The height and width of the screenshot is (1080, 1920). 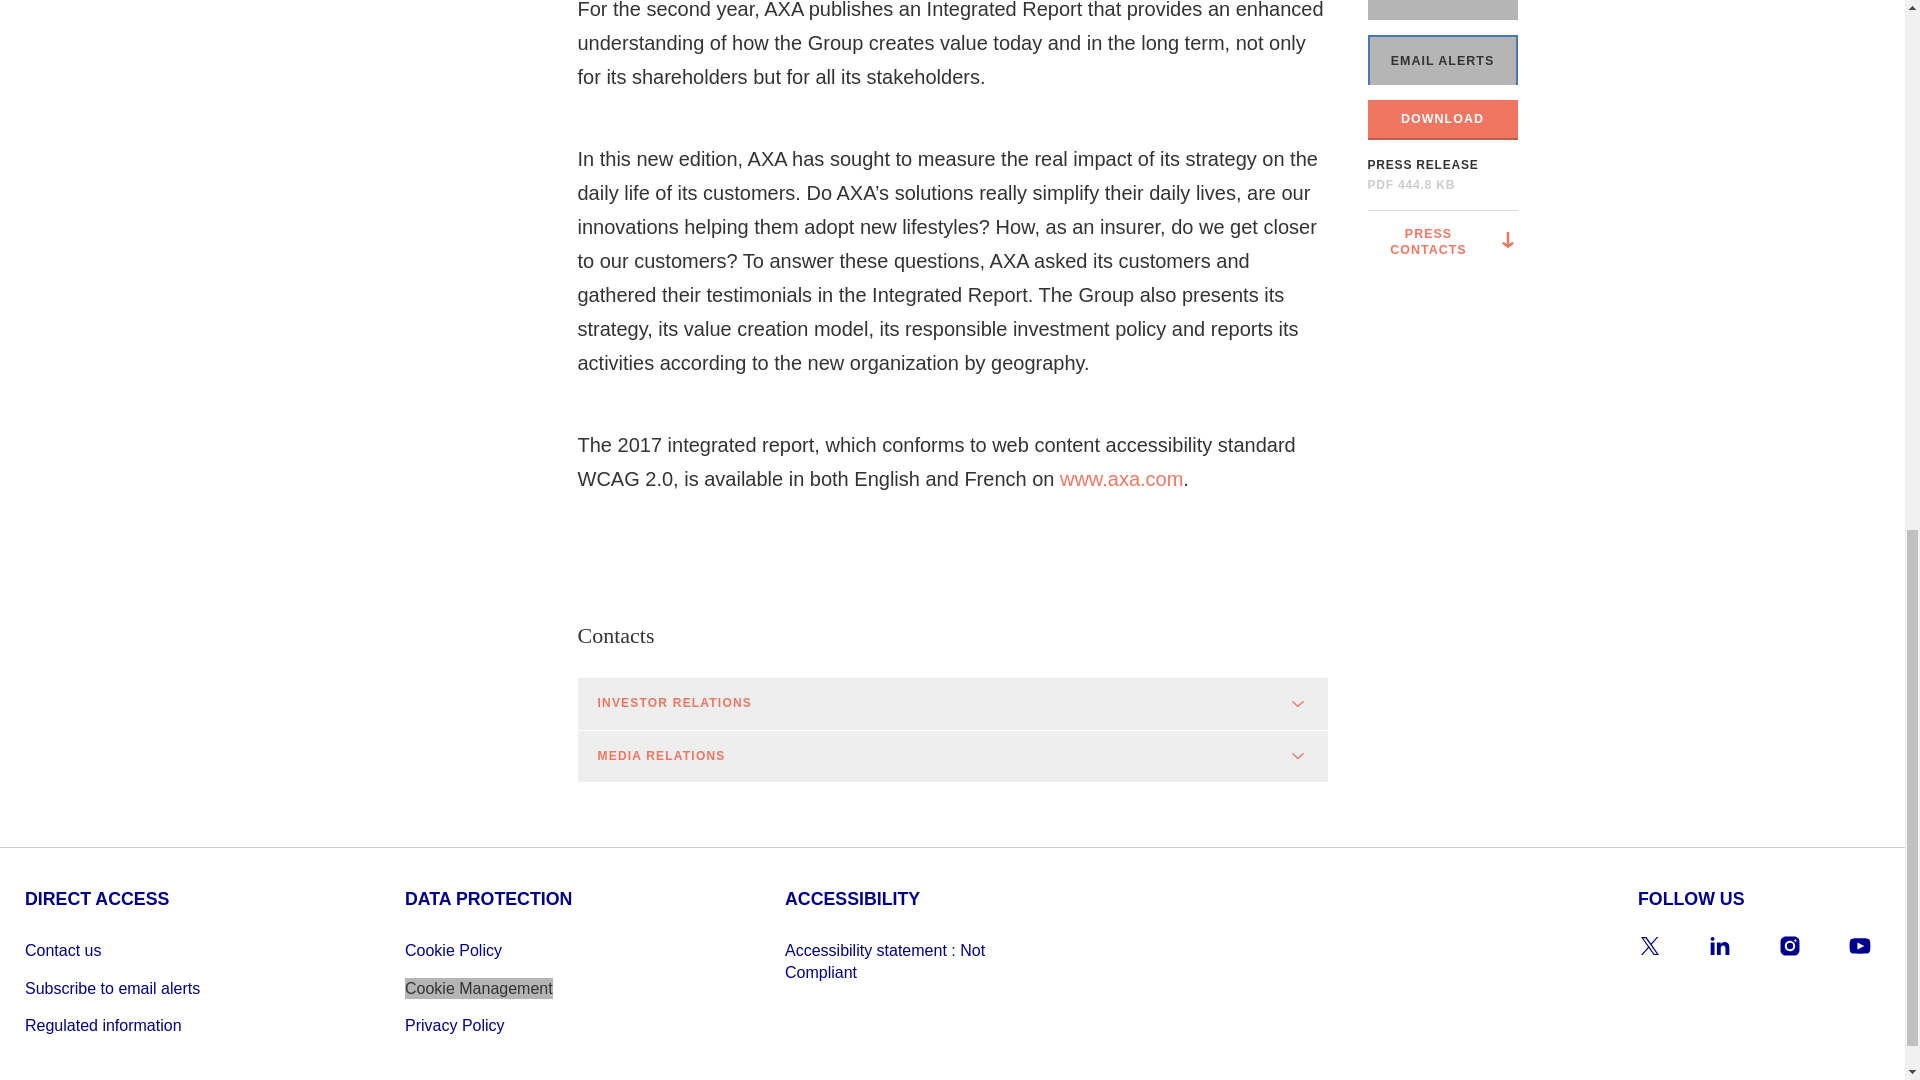 I want to click on Instagram, so click(x=1790, y=945).